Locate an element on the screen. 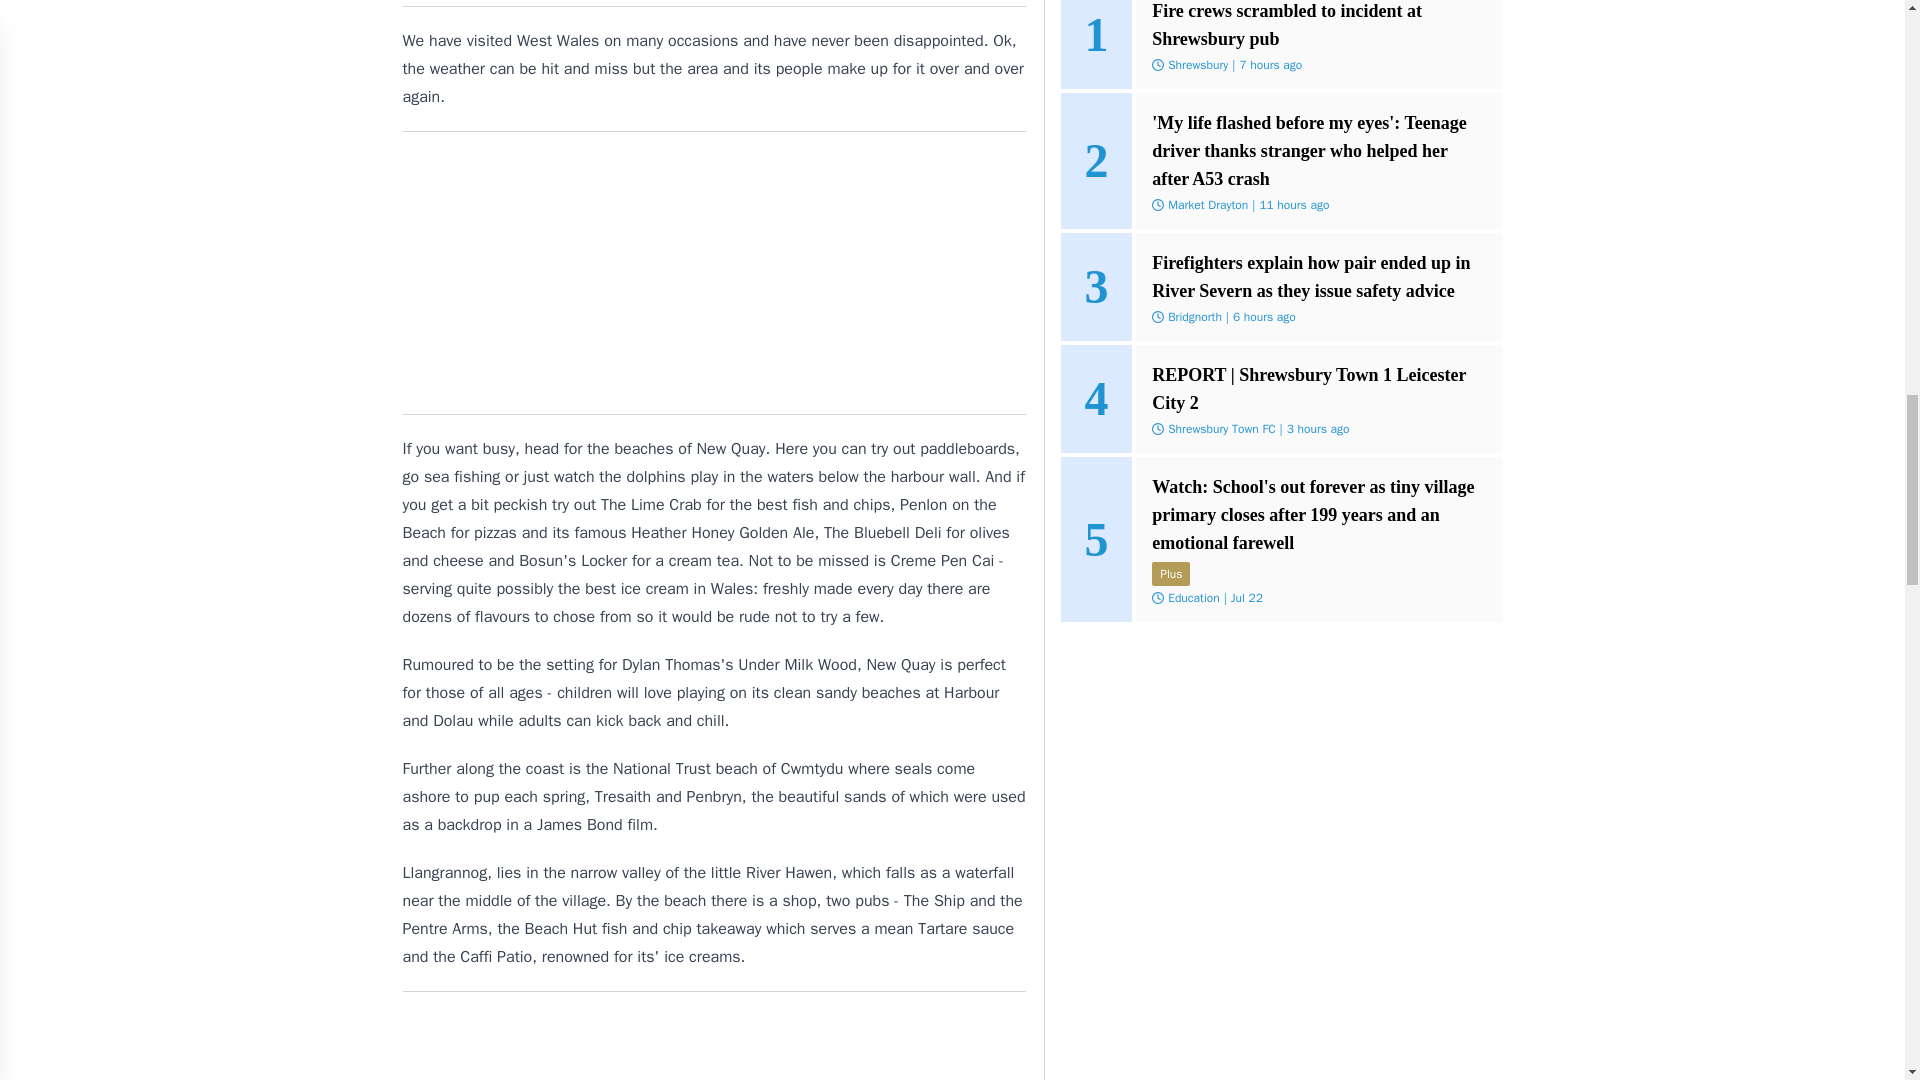 The height and width of the screenshot is (1080, 1920). Shrewsbury Town FC is located at coordinates (1220, 429).